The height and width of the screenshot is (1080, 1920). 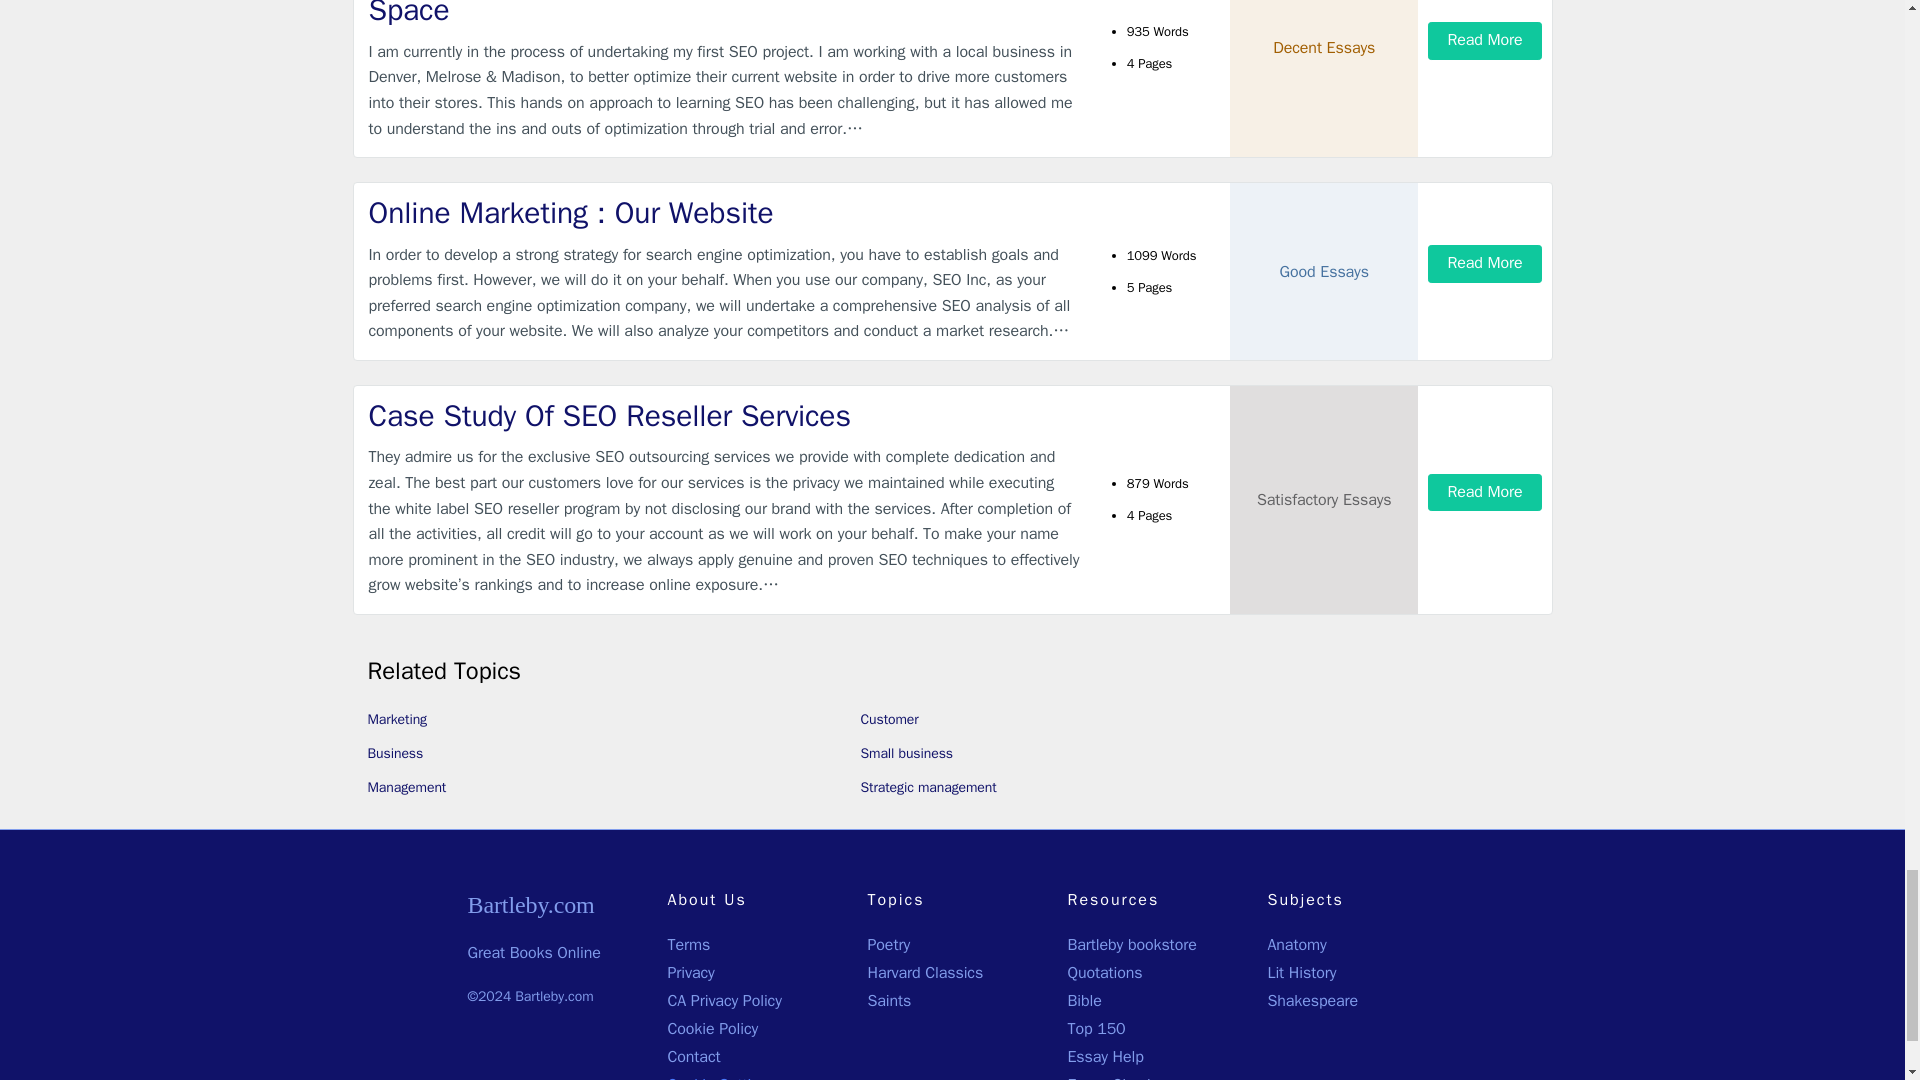 What do you see at coordinates (396, 754) in the screenshot?
I see `Business` at bounding box center [396, 754].